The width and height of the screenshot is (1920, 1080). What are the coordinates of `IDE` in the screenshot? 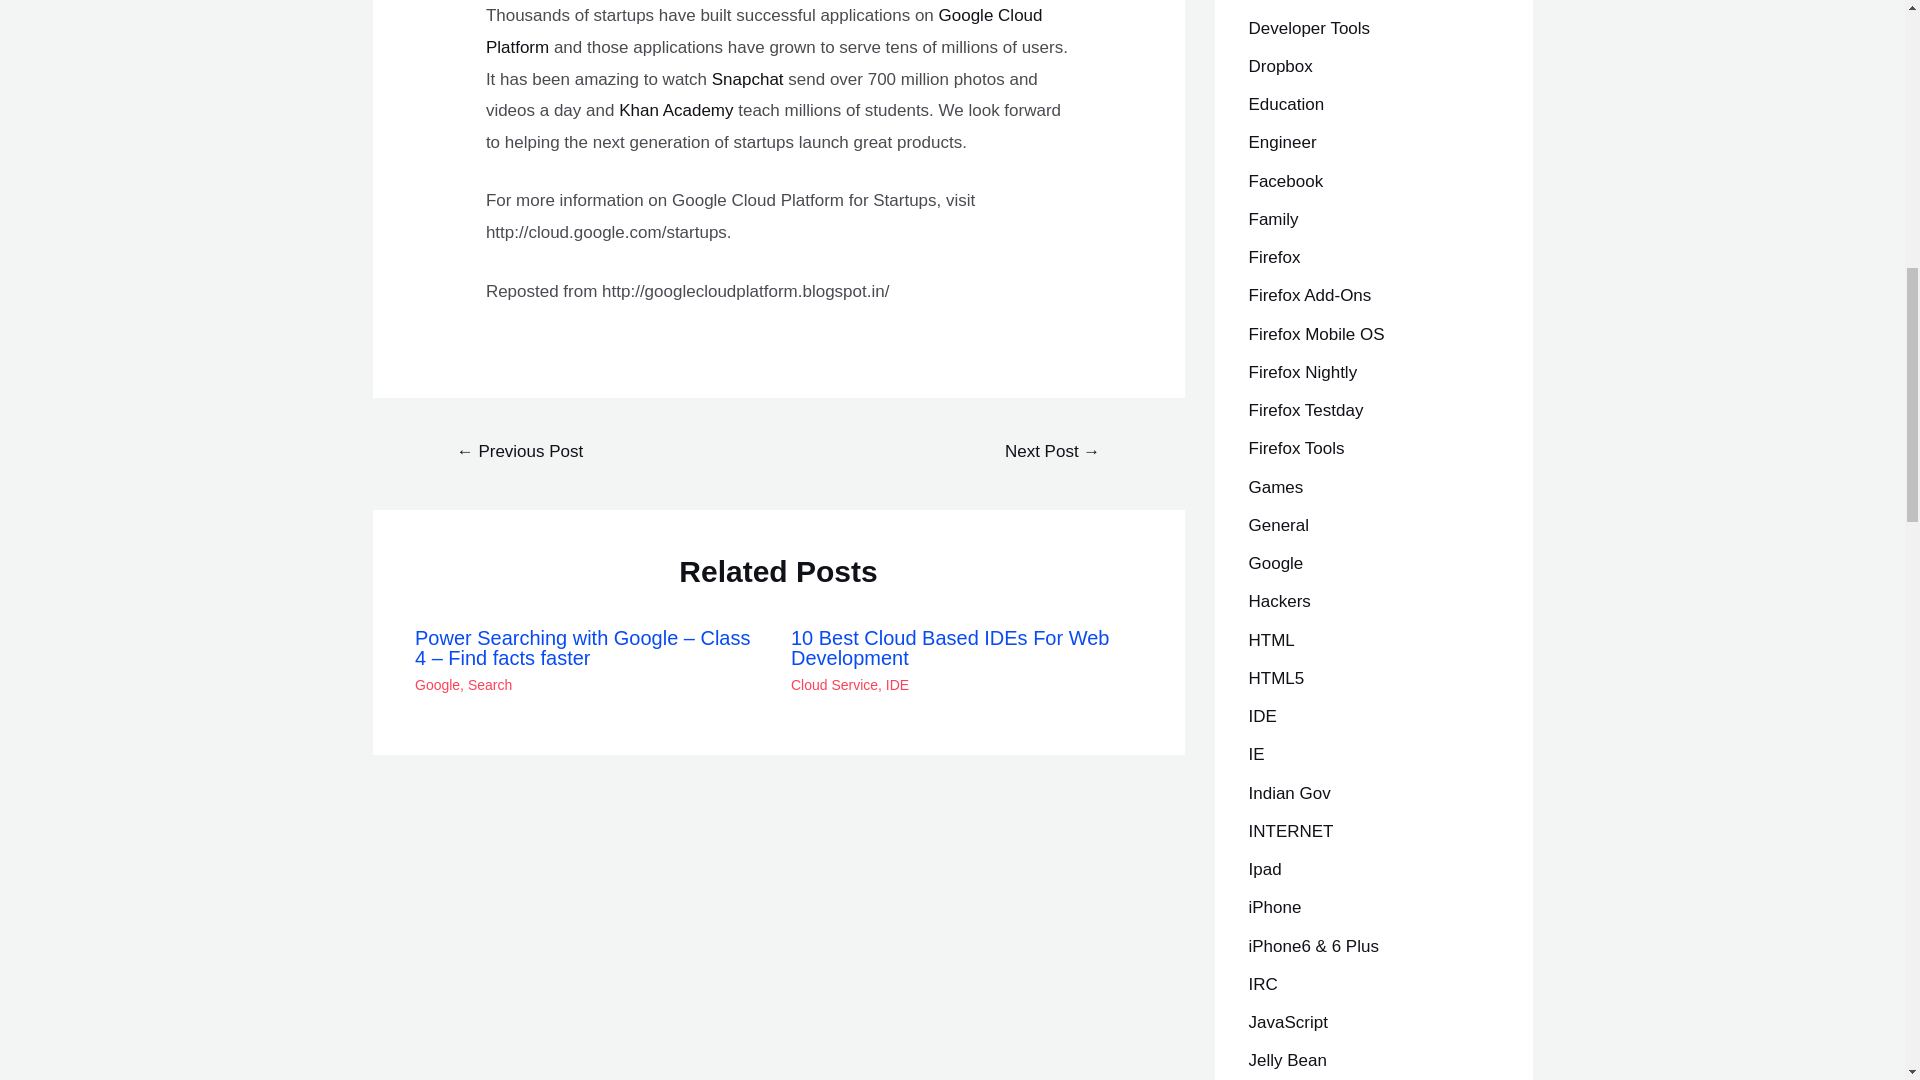 It's located at (896, 685).